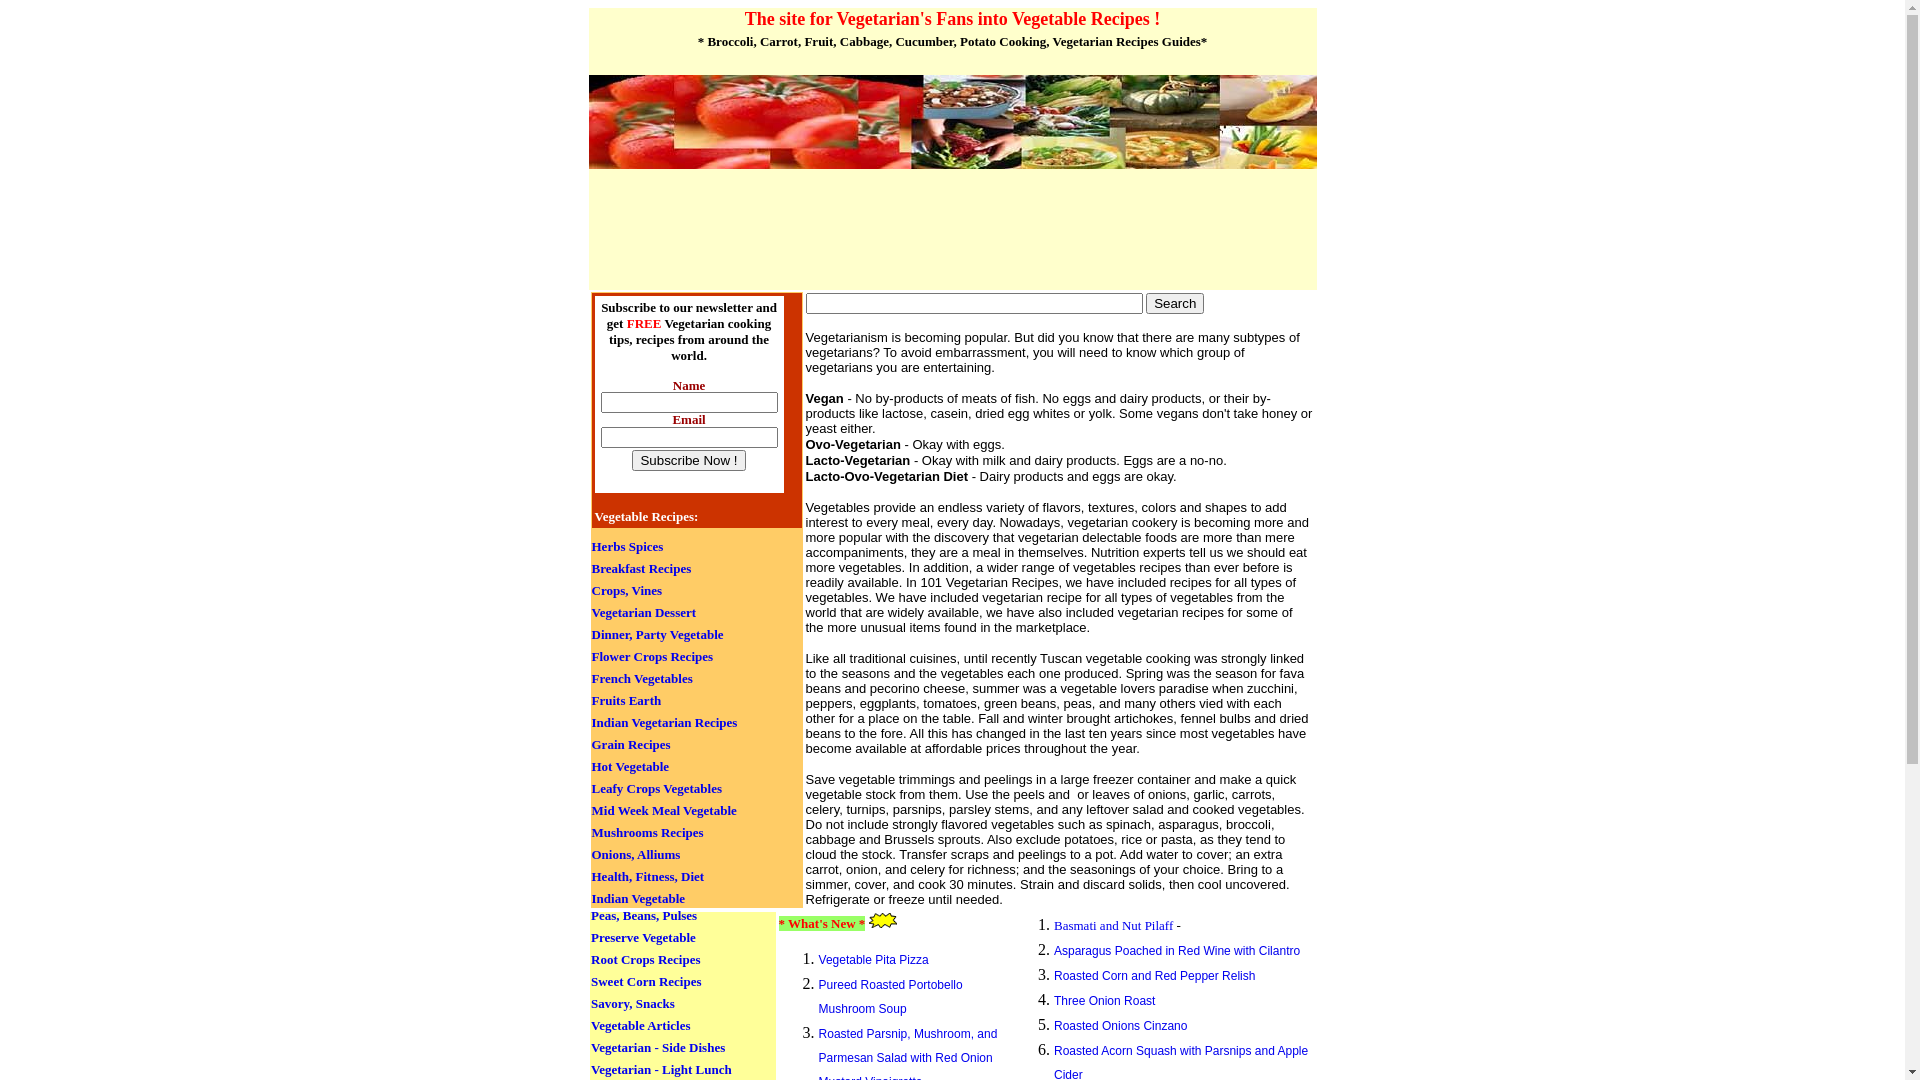  Describe the element at coordinates (826, 233) in the screenshot. I see `Advertisement` at that location.